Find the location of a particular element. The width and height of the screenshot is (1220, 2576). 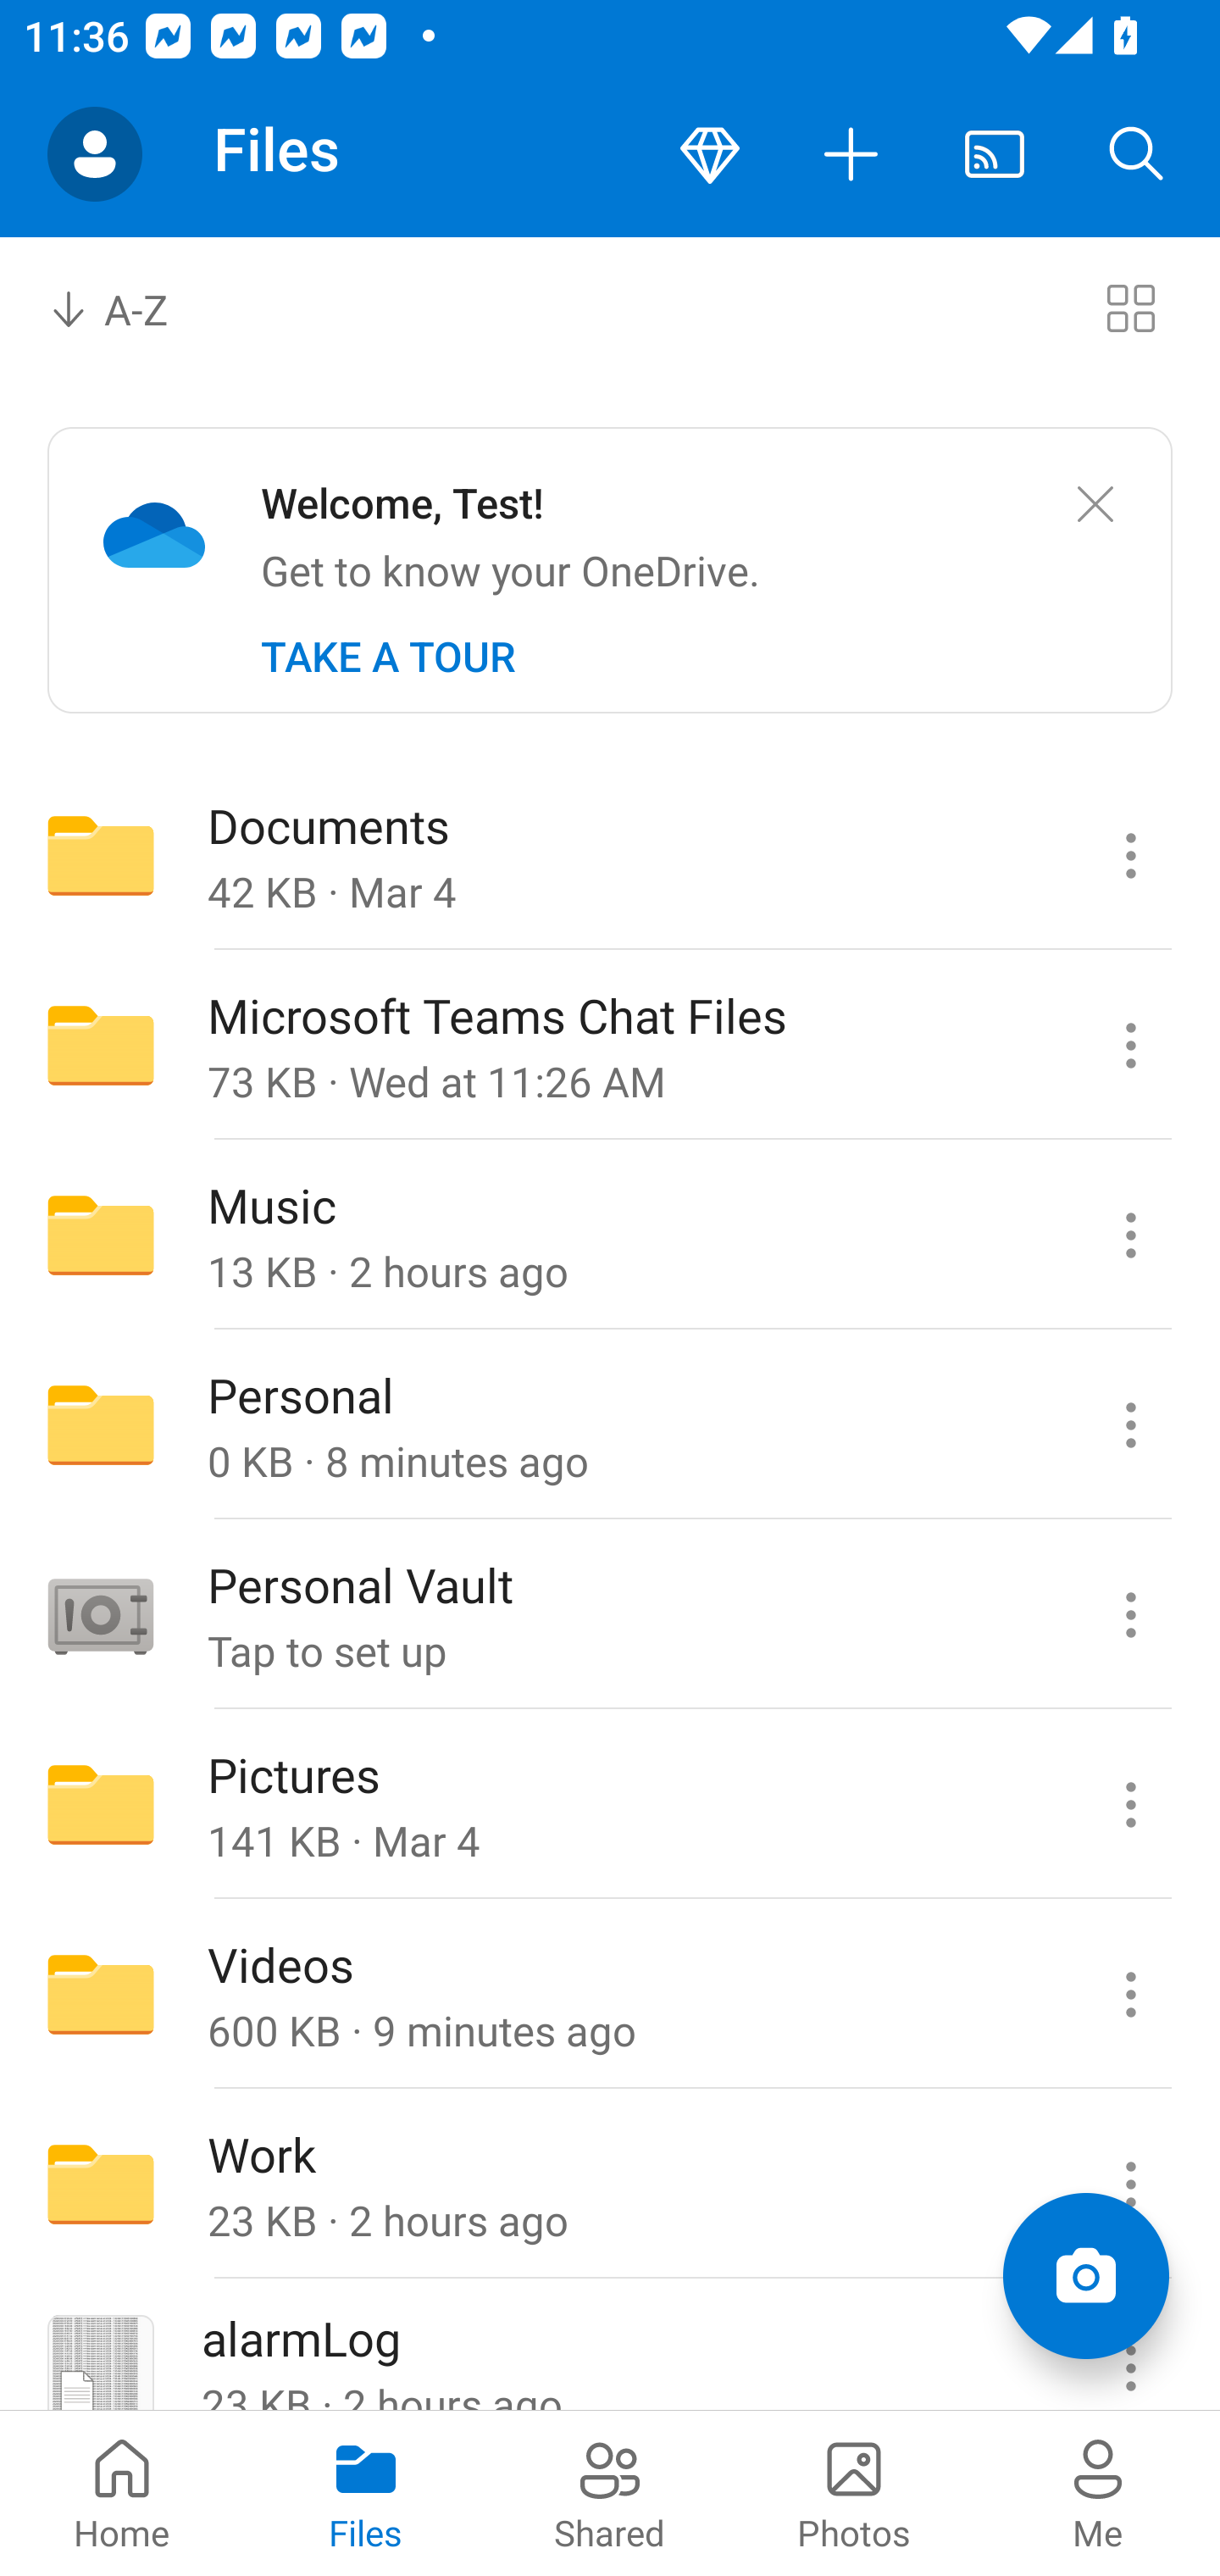

Switch to tiles view is located at coordinates (1130, 307).